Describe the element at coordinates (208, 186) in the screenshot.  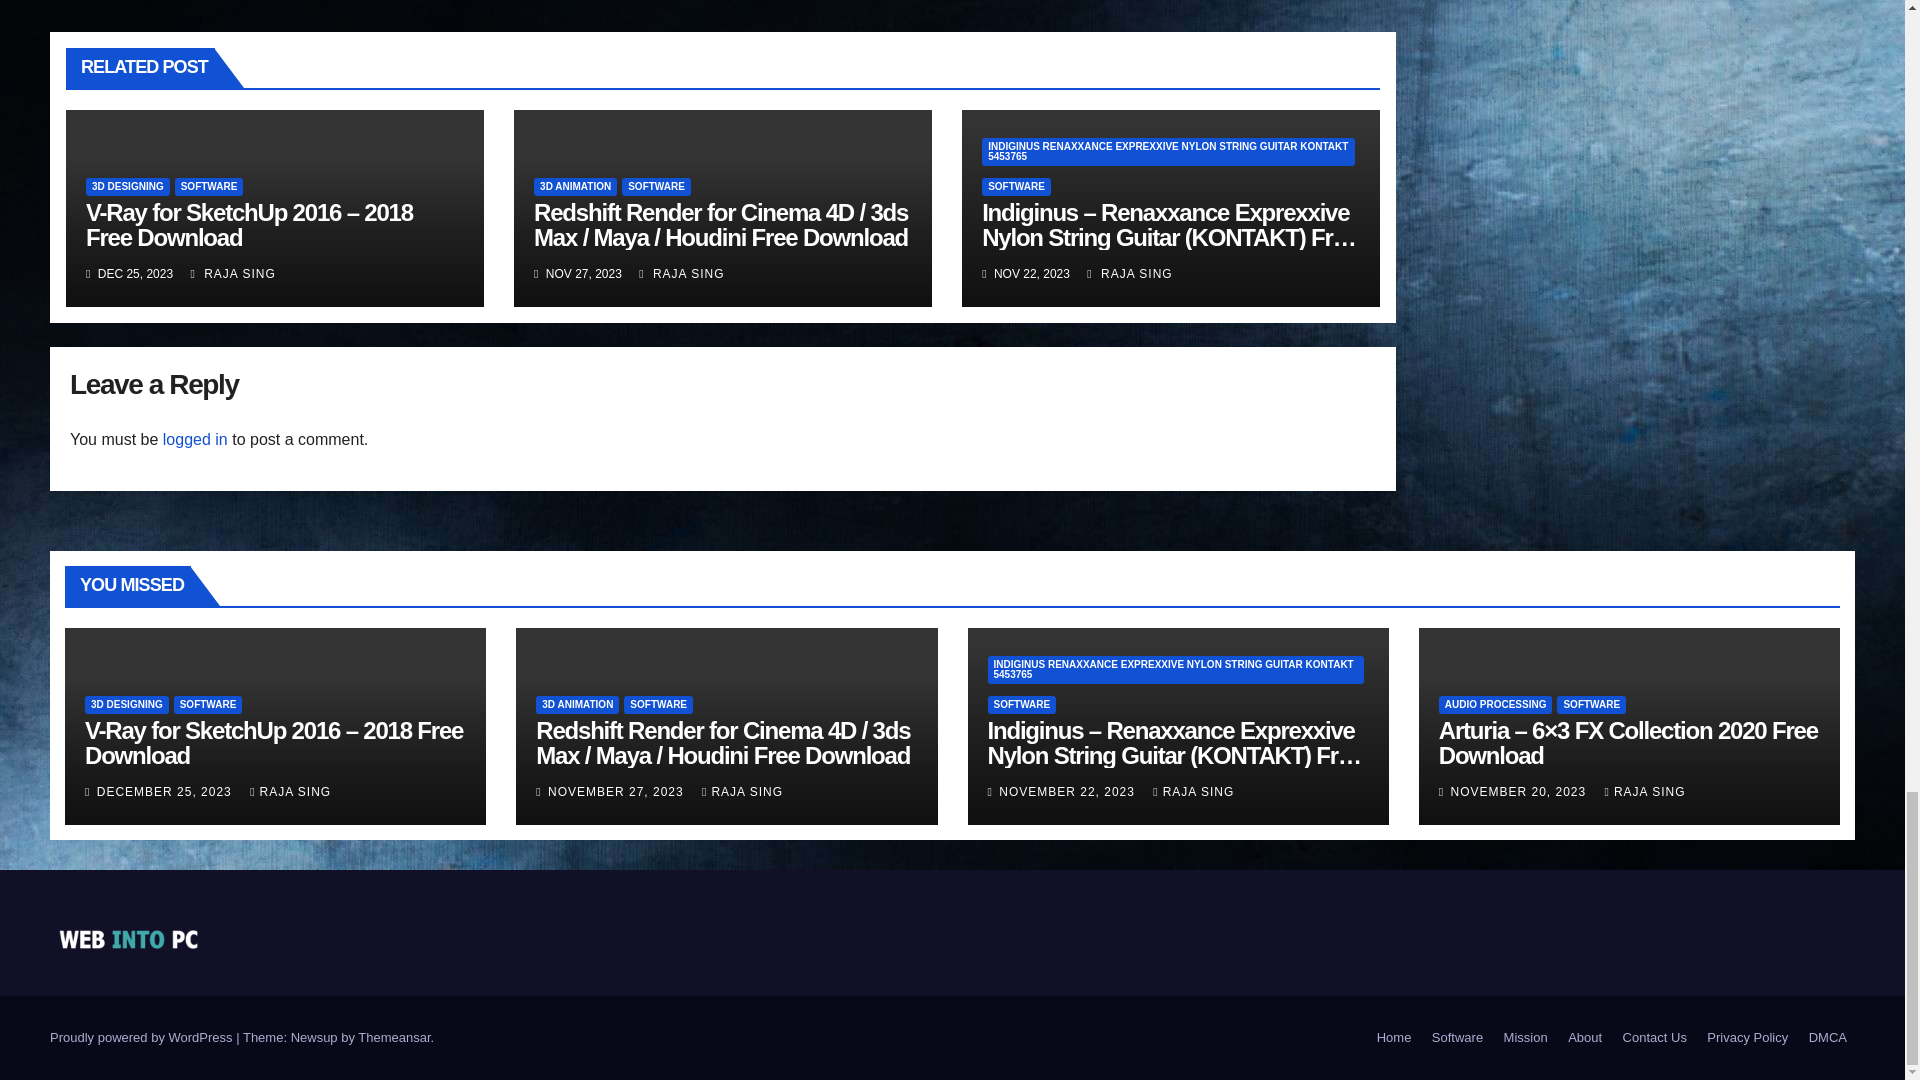
I see `SOFTWARE` at that location.